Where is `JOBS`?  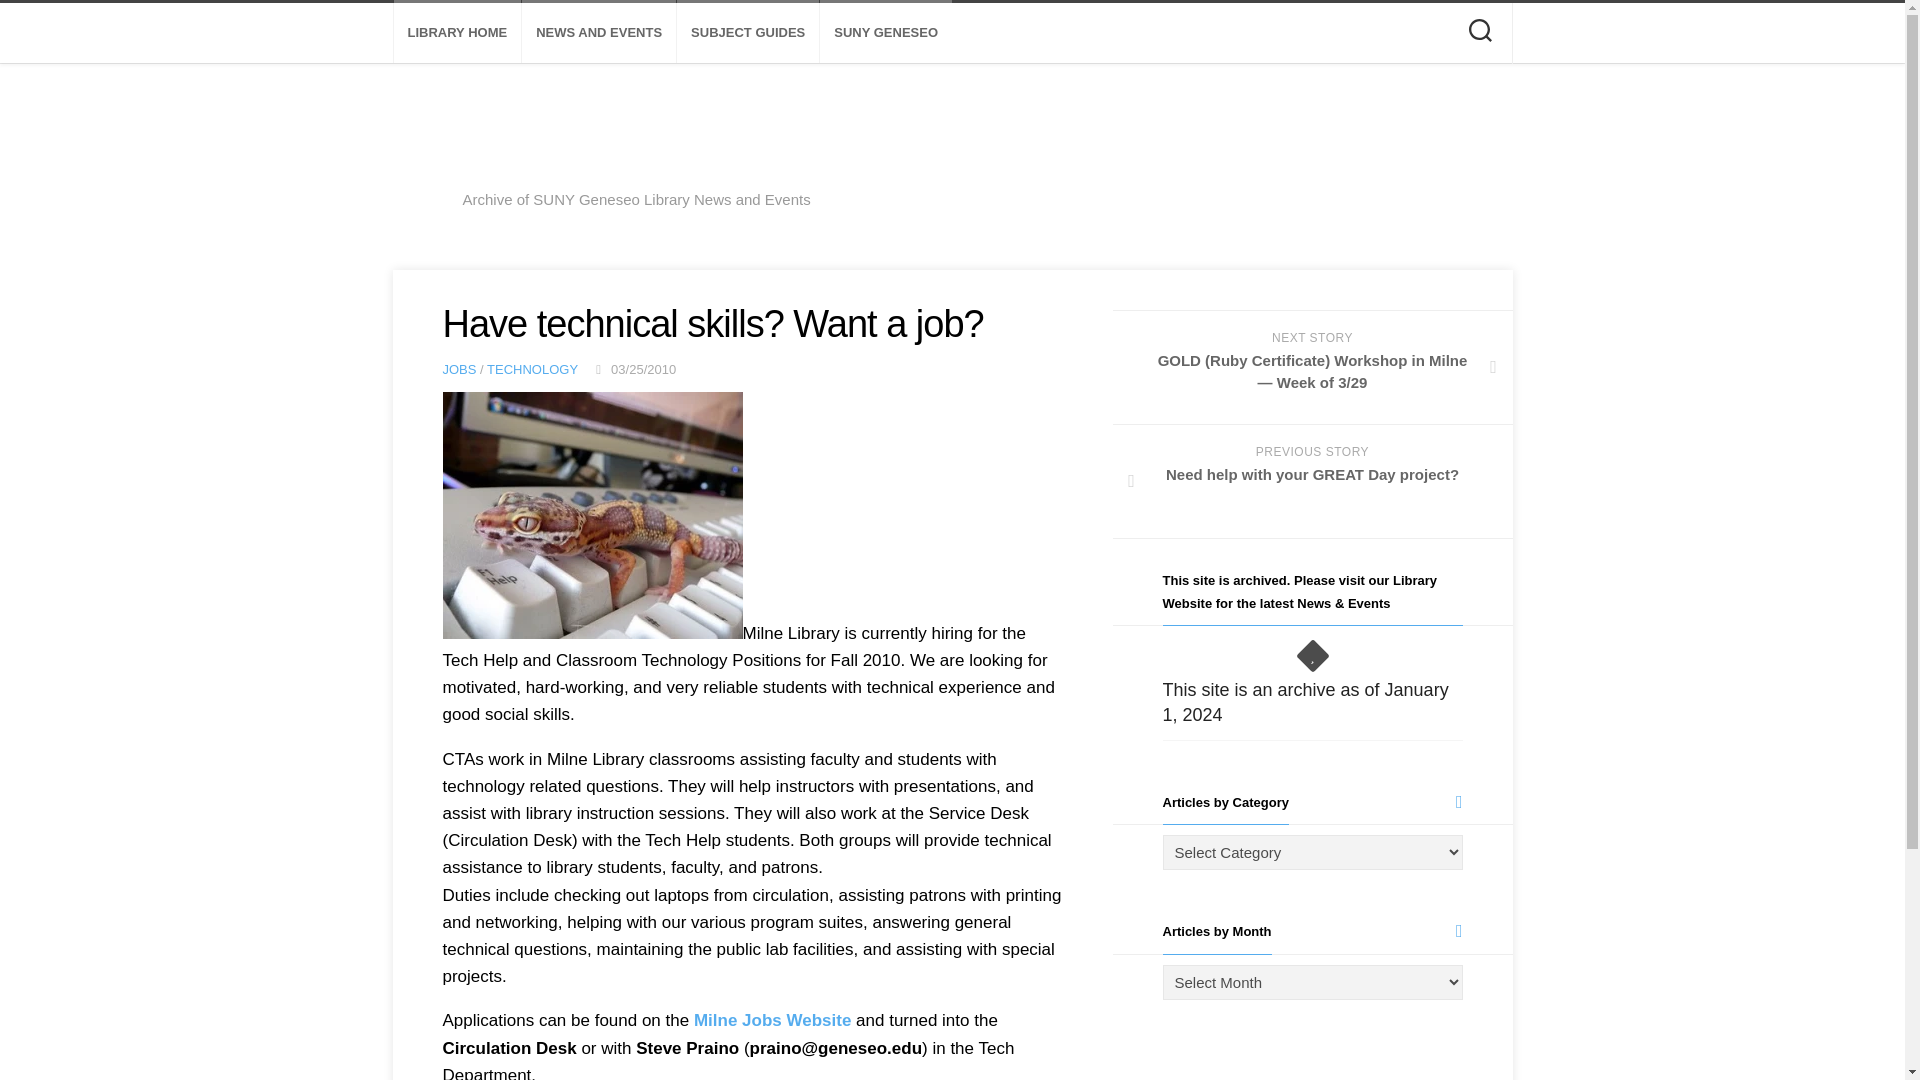
JOBS is located at coordinates (532, 368).